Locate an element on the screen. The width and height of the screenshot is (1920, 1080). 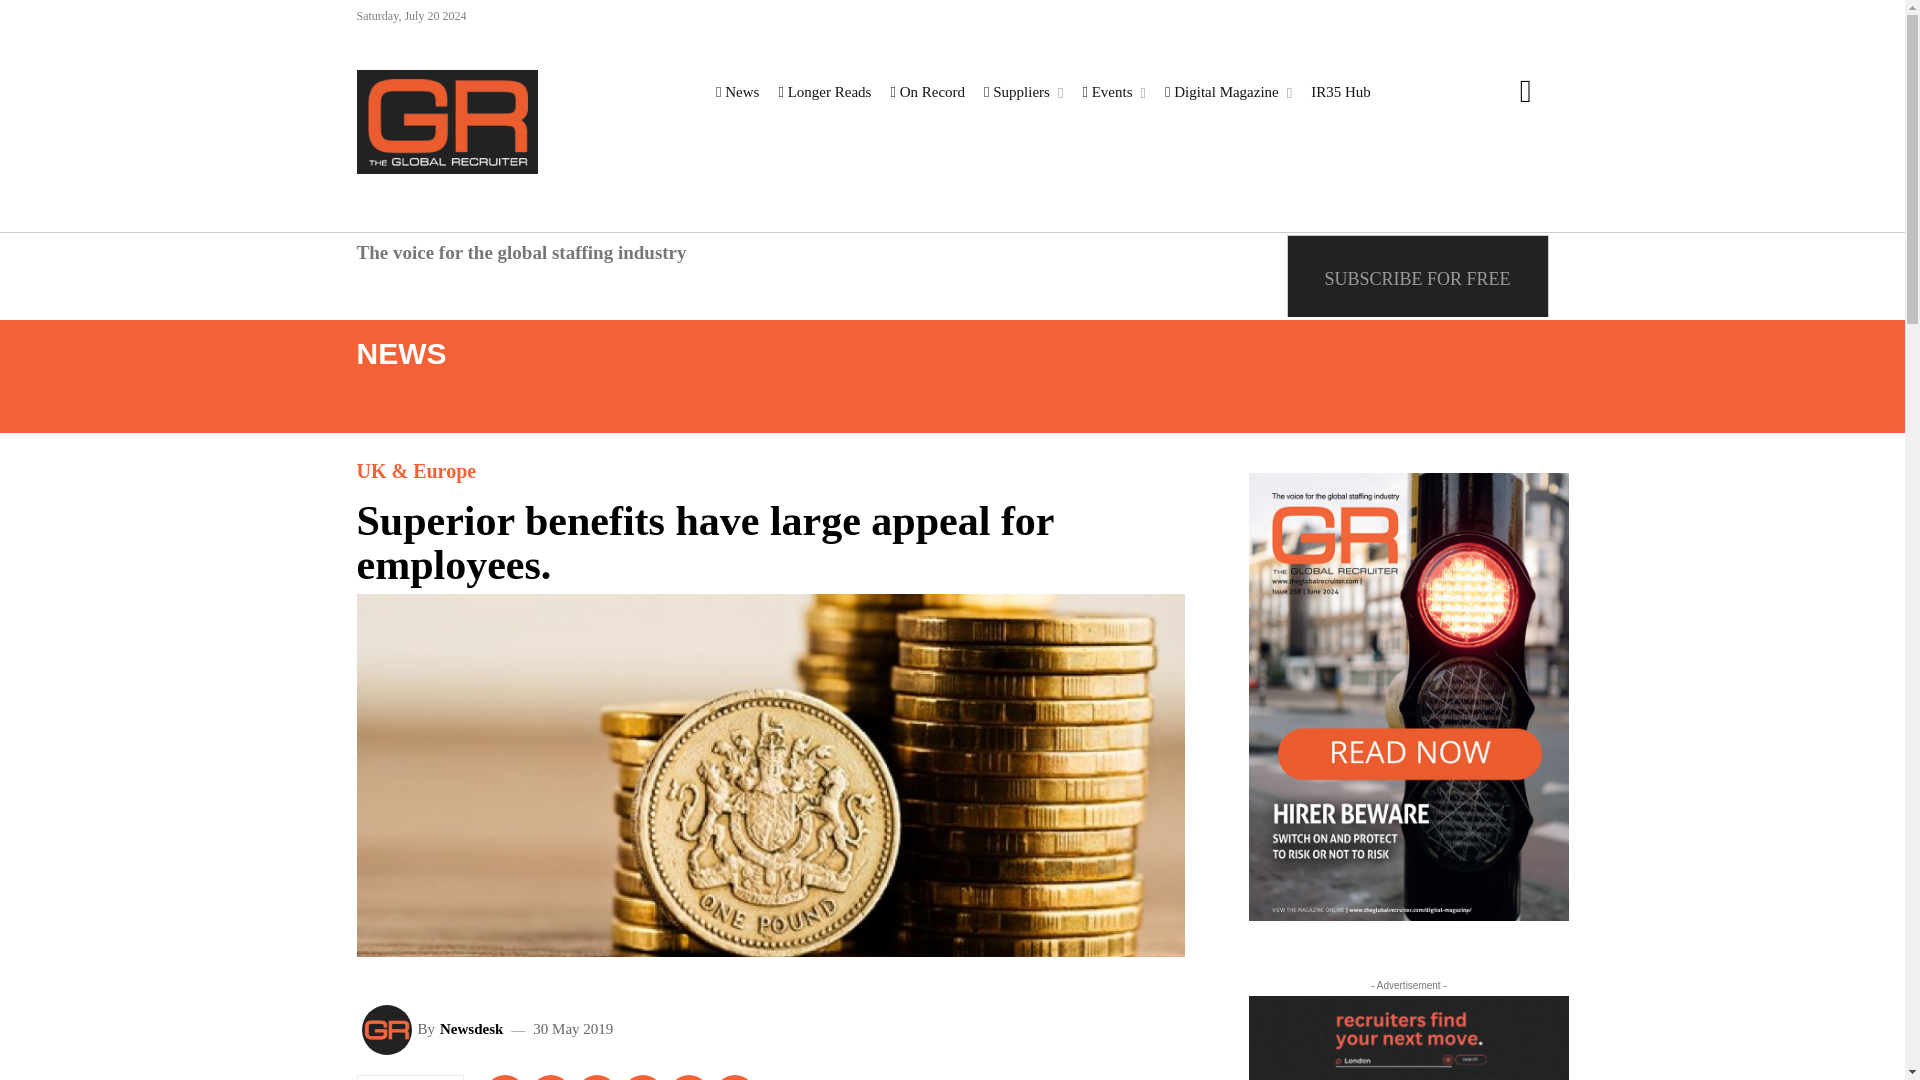
Newsdesk is located at coordinates (390, 1030).